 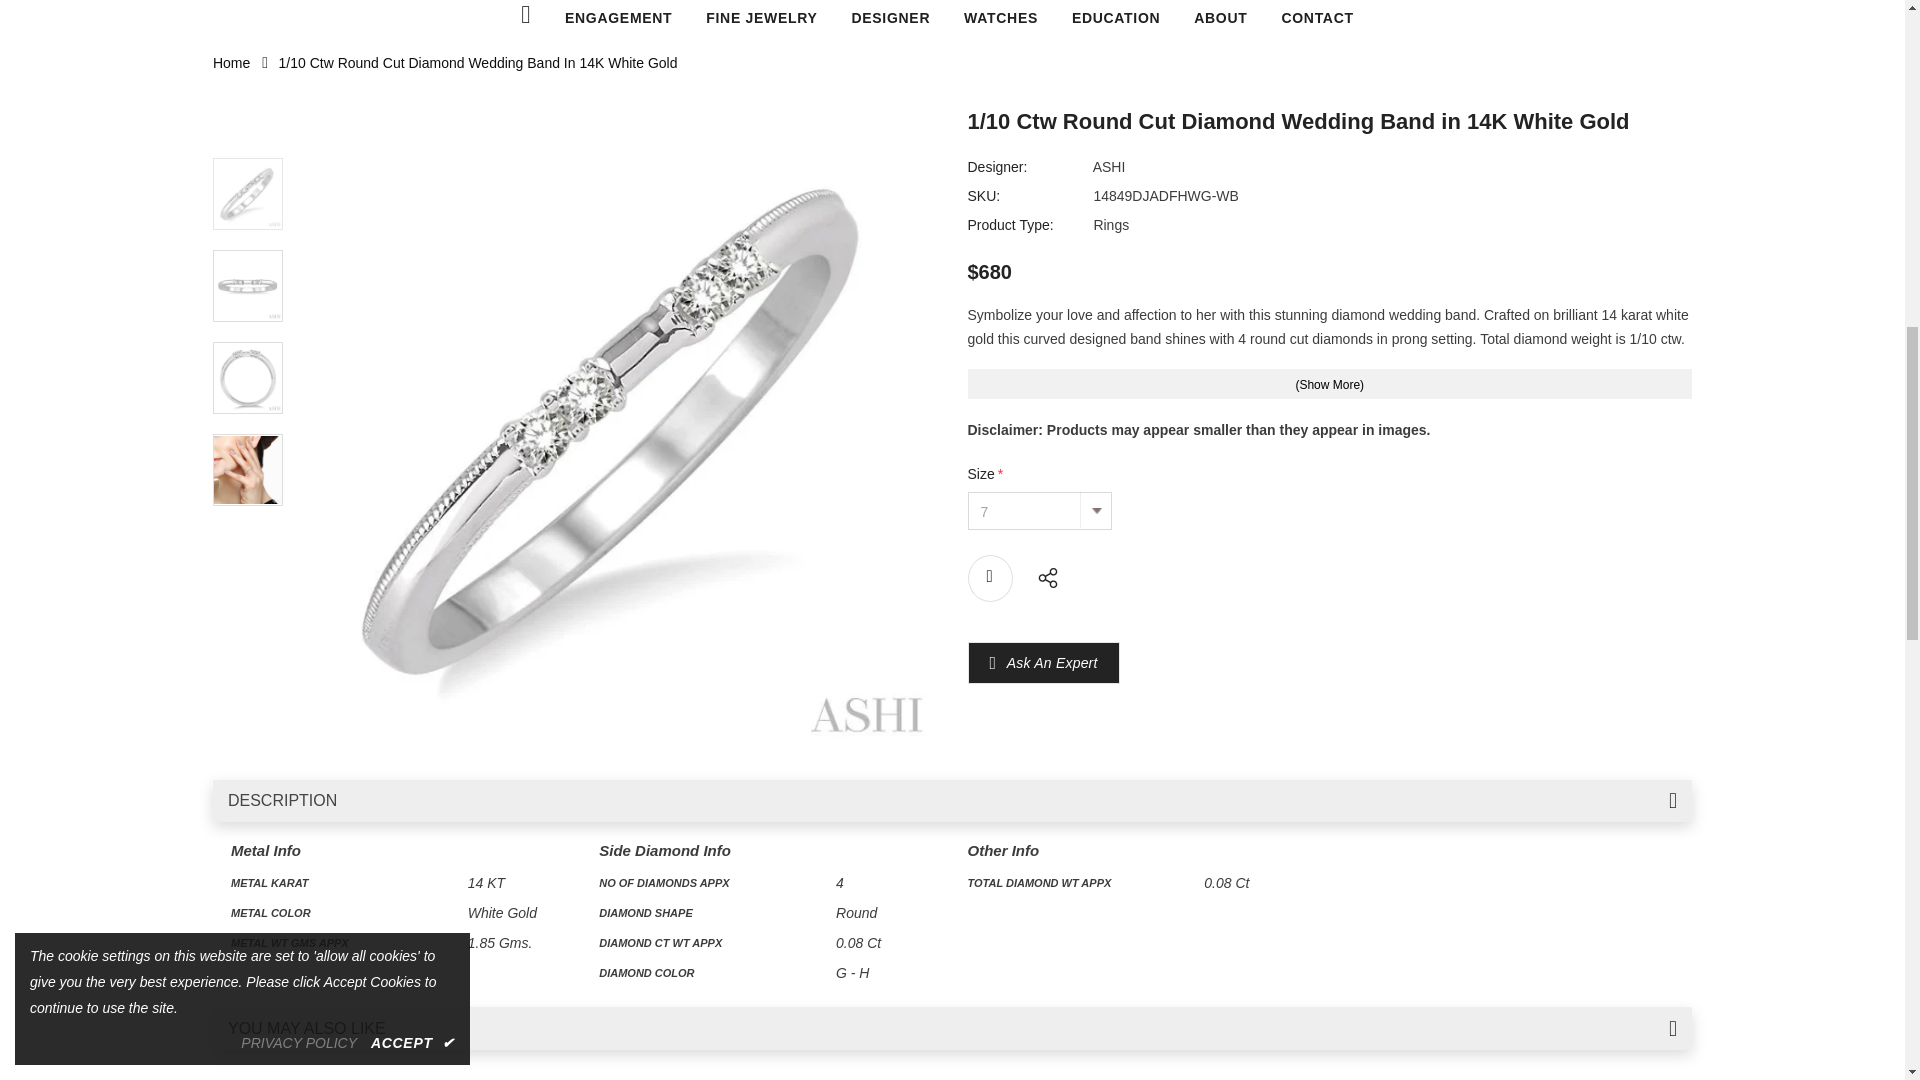 I want to click on Wishlist, so click(x=990, y=578).